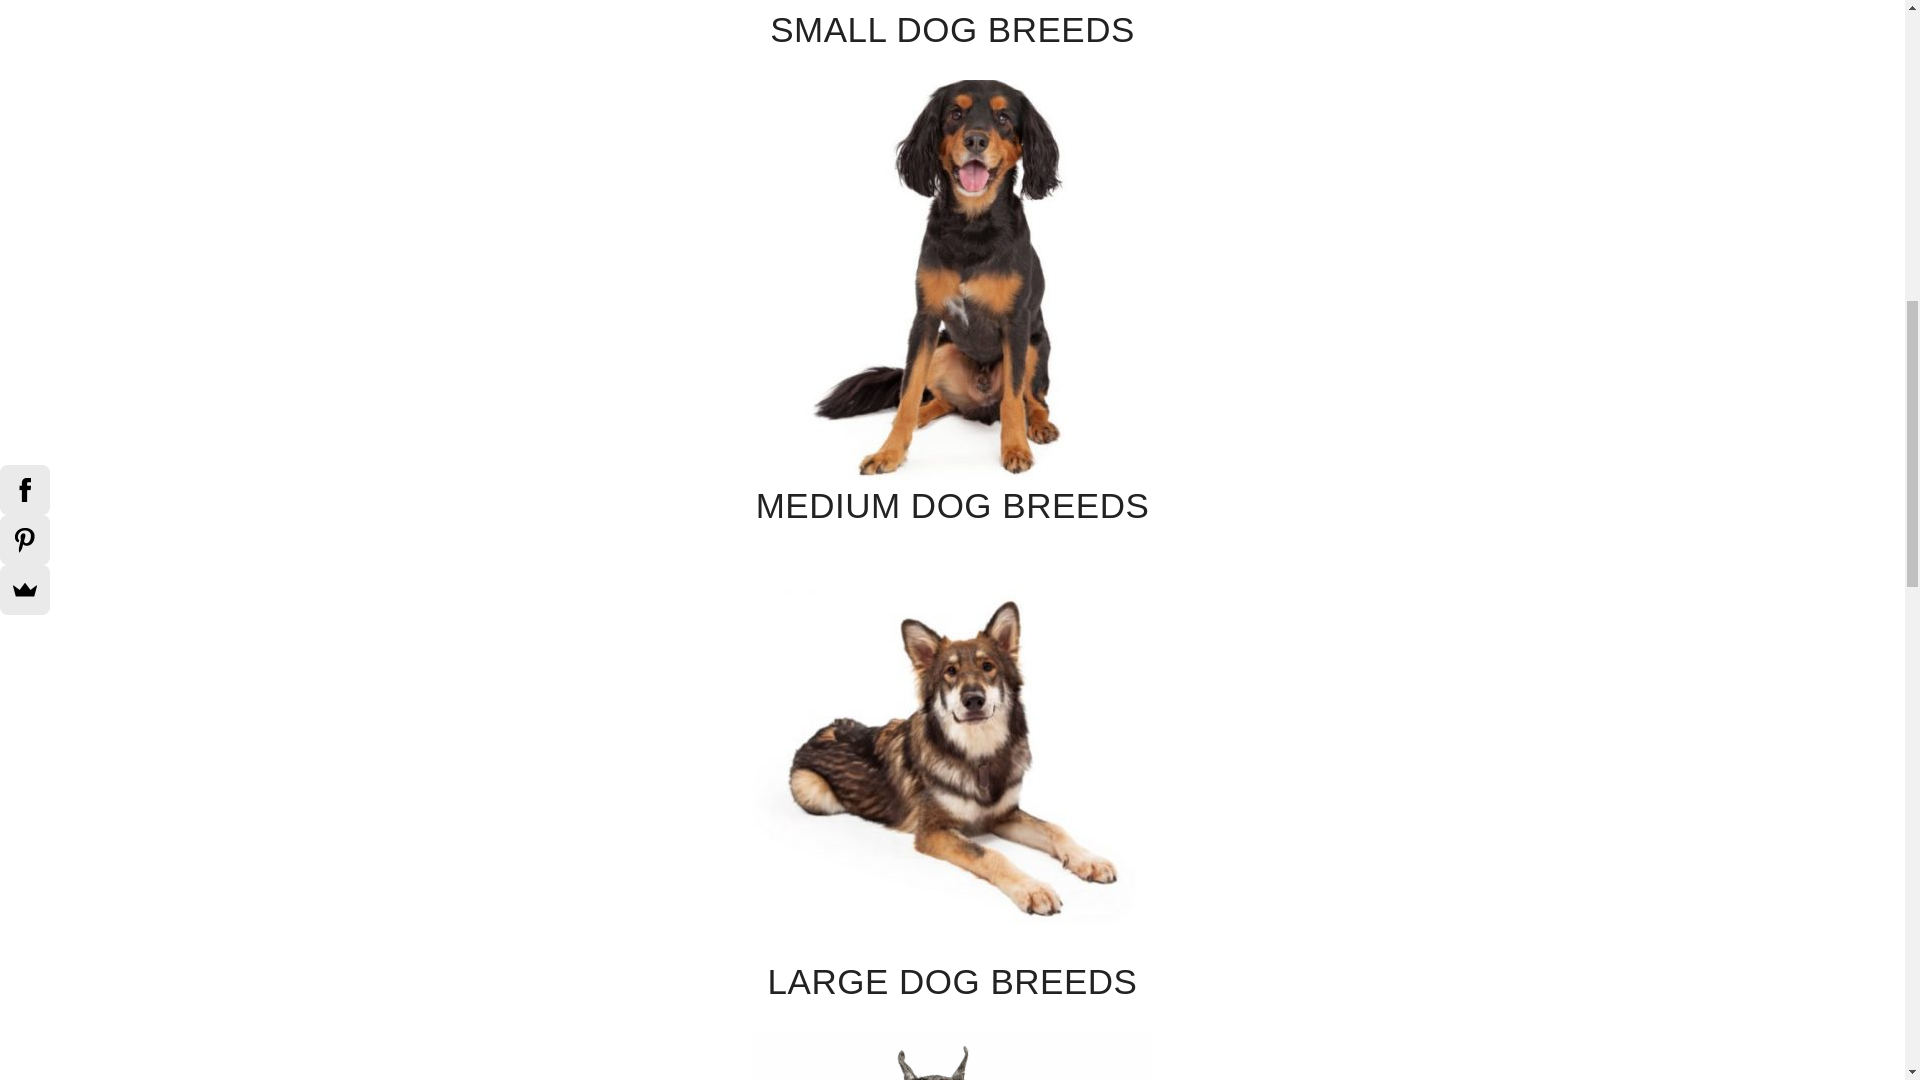 The image size is (1920, 1080). What do you see at coordinates (952, 880) in the screenshot?
I see `LARGE DOG BREEDS` at bounding box center [952, 880].